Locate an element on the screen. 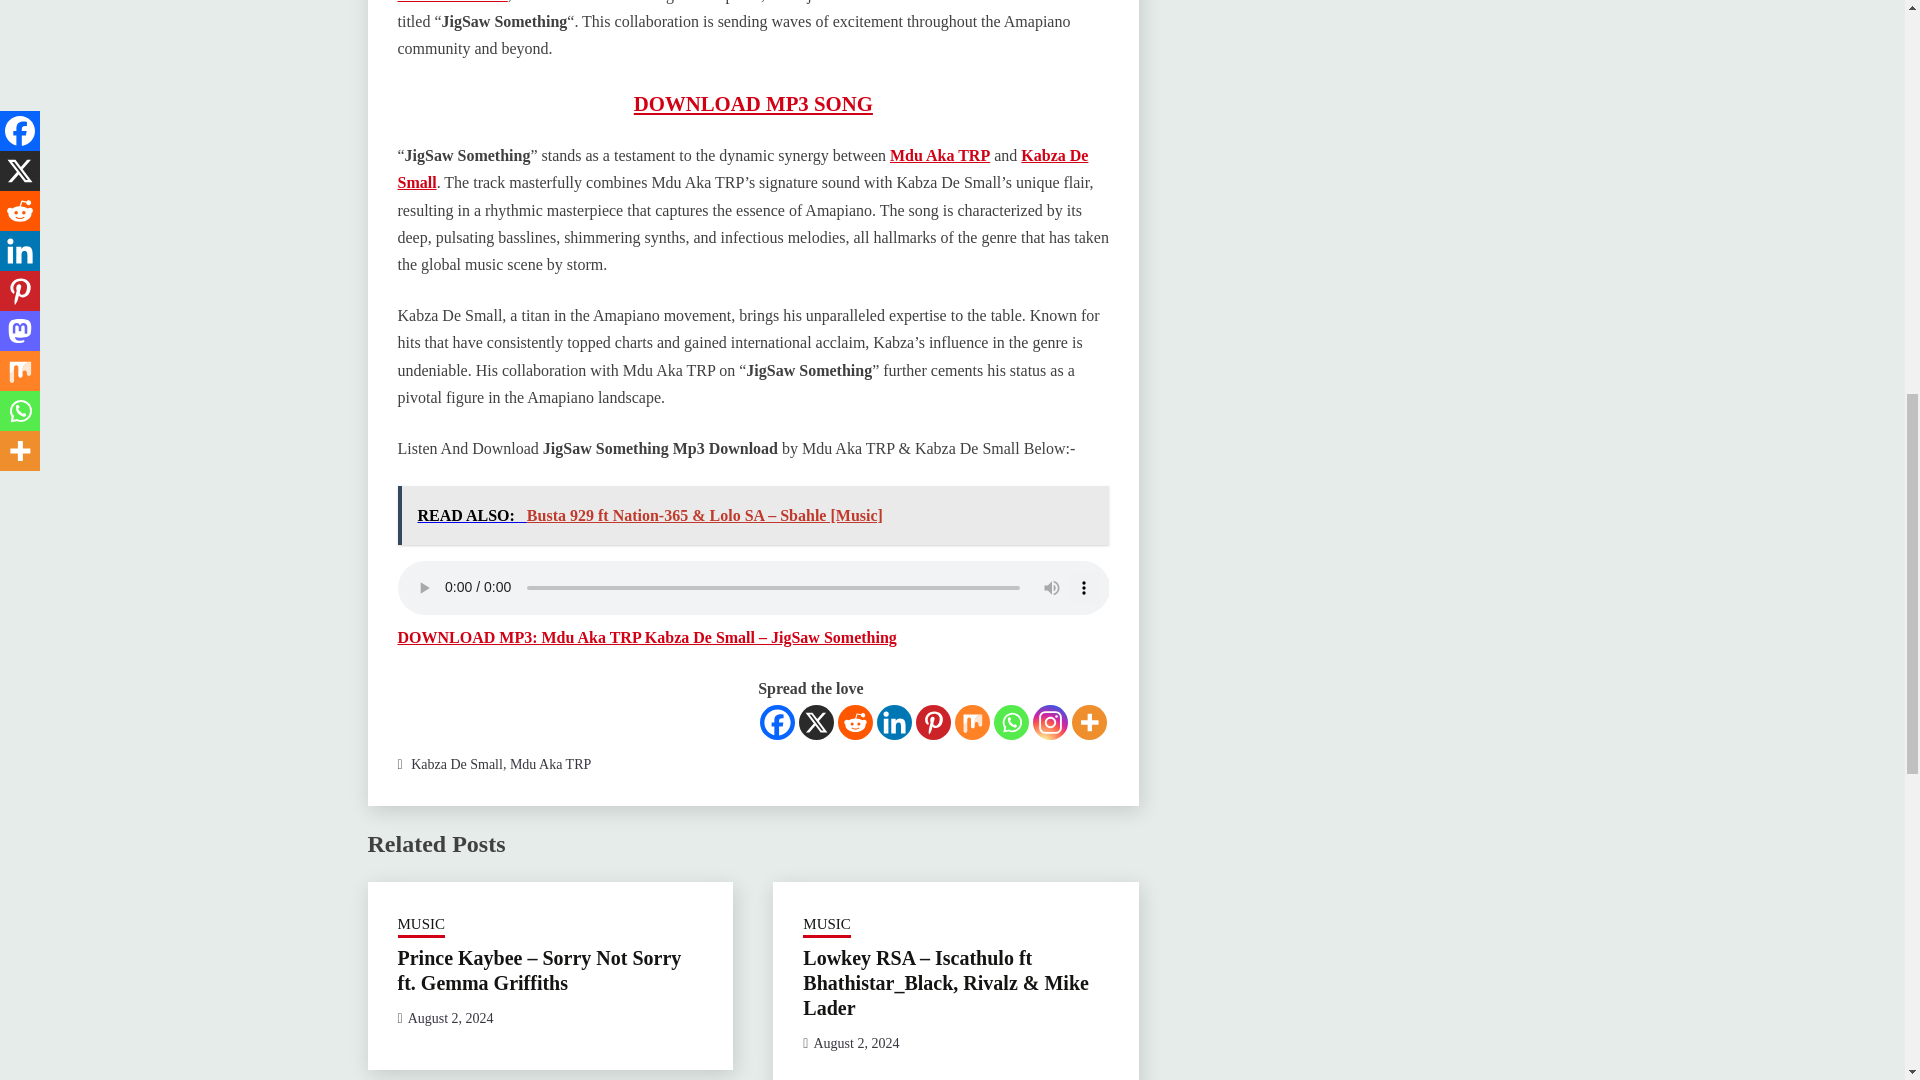 This screenshot has width=1920, height=1080. Pinterest is located at coordinates (932, 722).